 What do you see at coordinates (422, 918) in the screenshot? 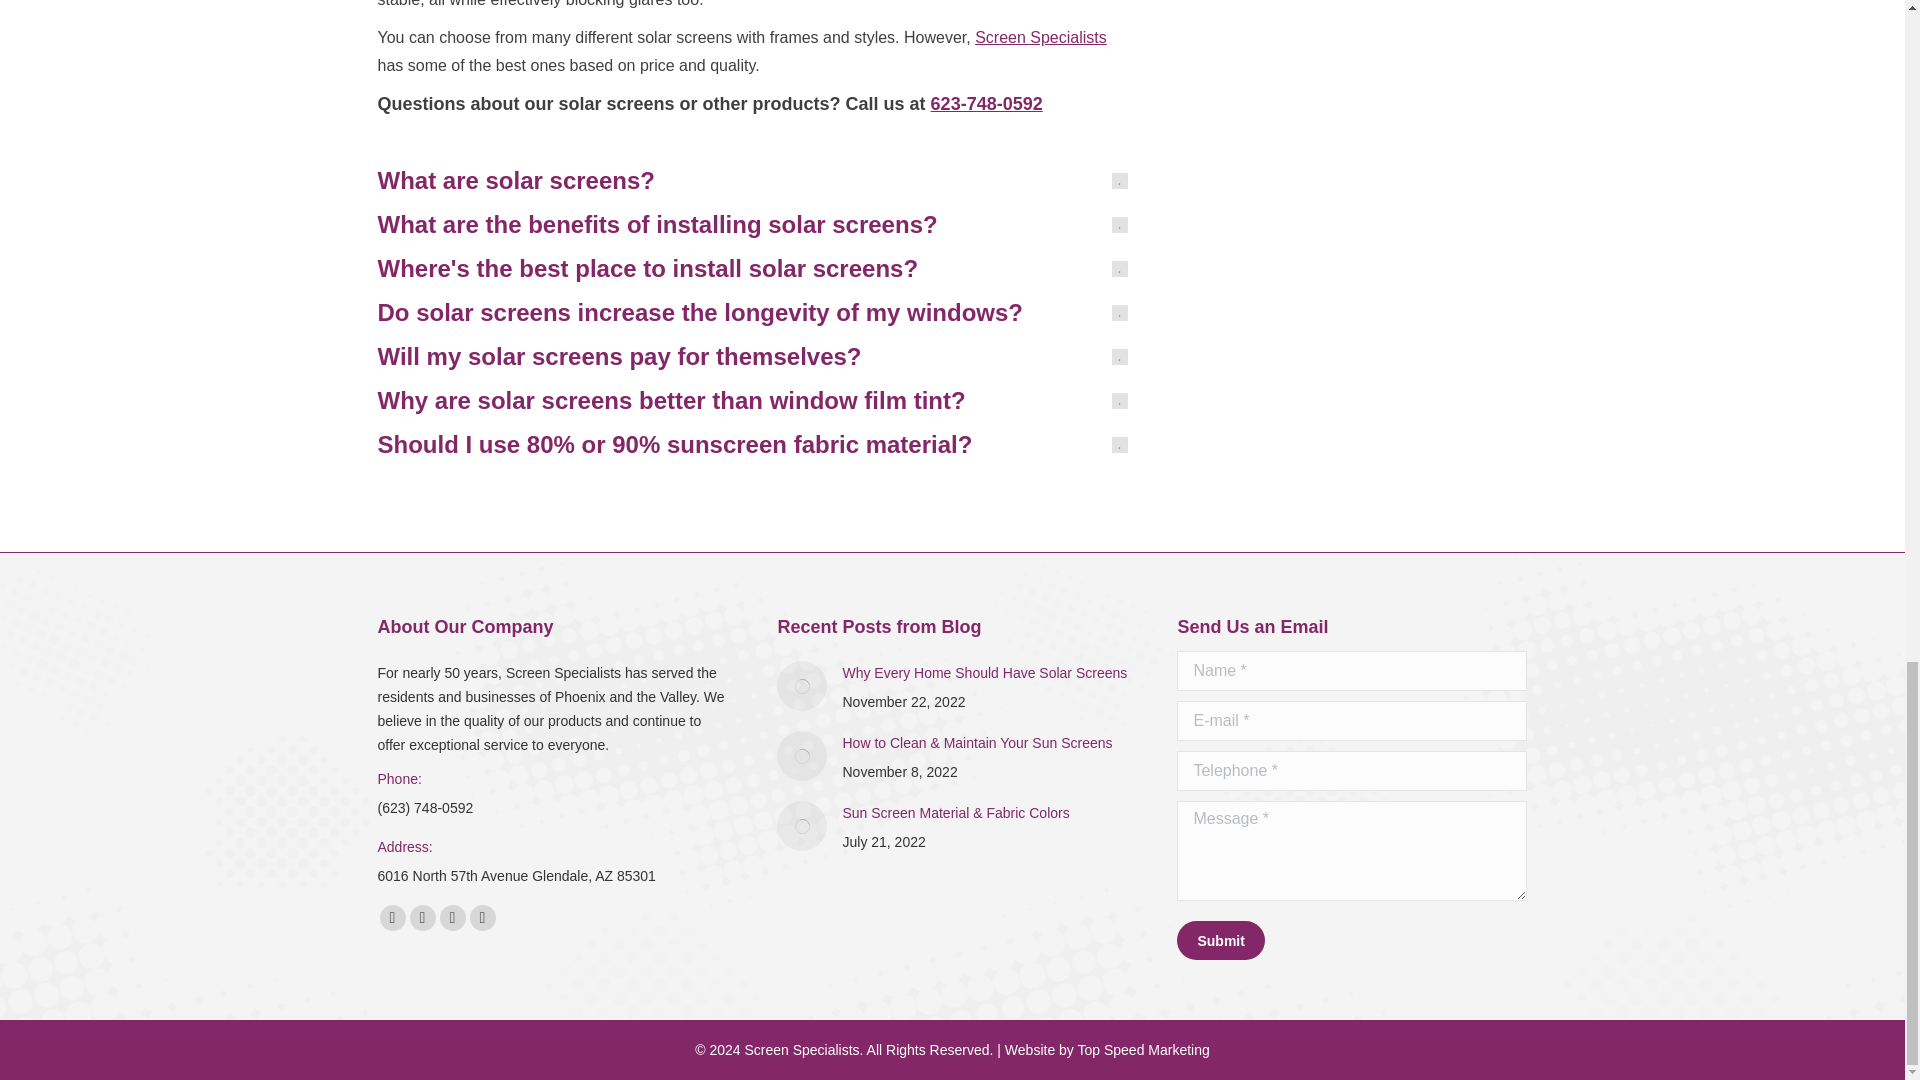
I see `Twitter page opens in new window` at bounding box center [422, 918].